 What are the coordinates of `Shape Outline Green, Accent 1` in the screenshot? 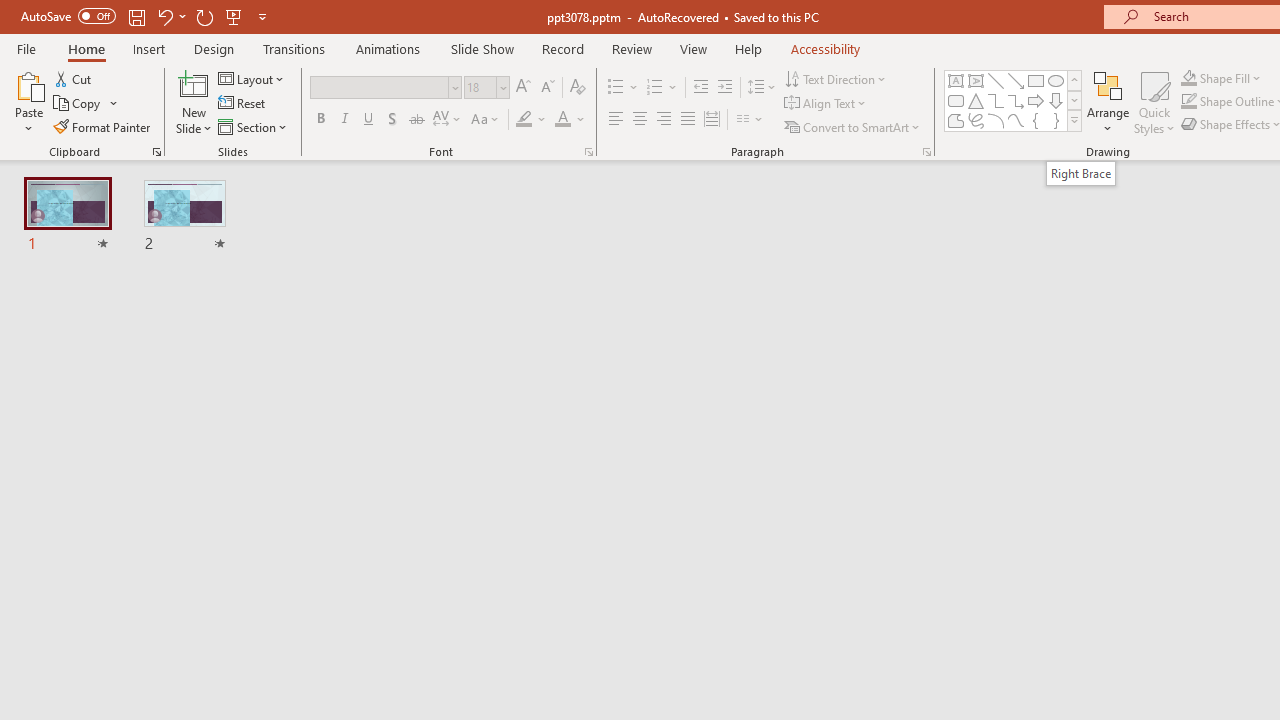 It's located at (1188, 102).